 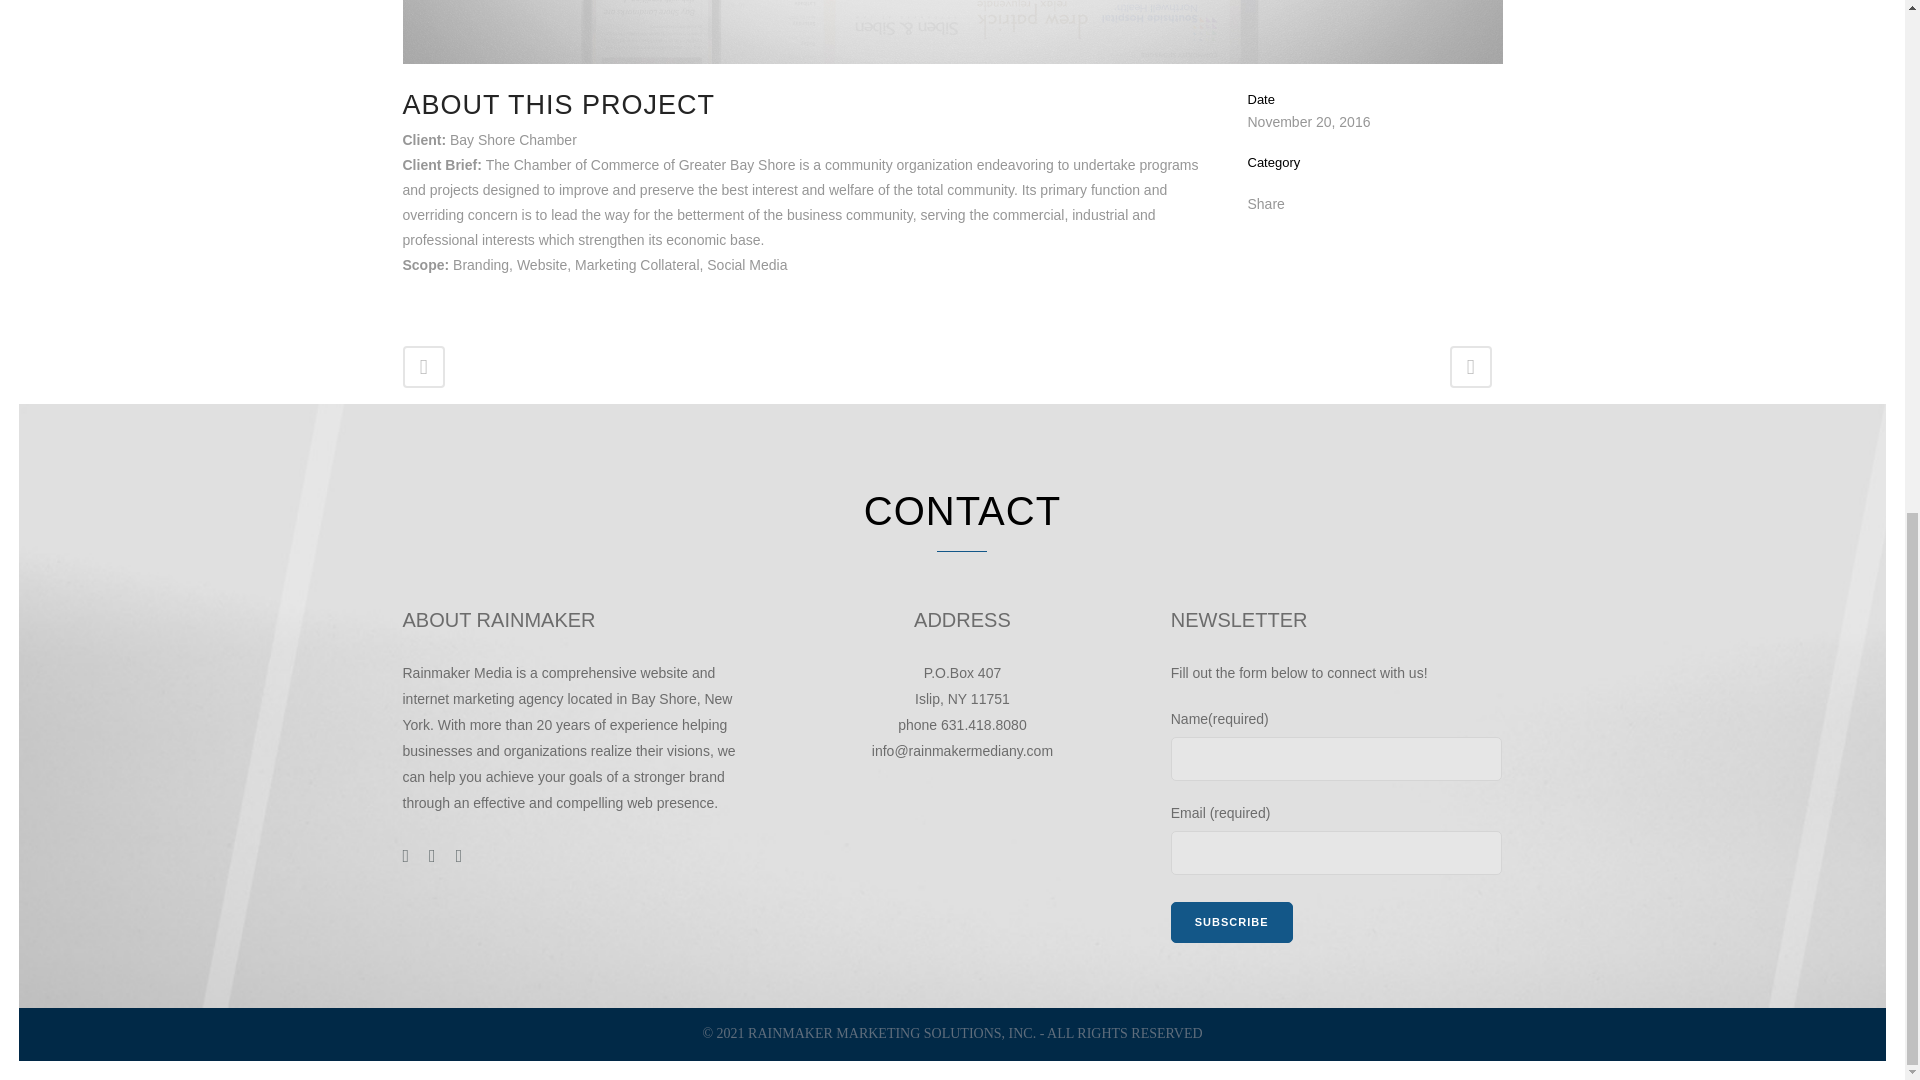 I want to click on Subscribe, so click(x=1232, y=922).